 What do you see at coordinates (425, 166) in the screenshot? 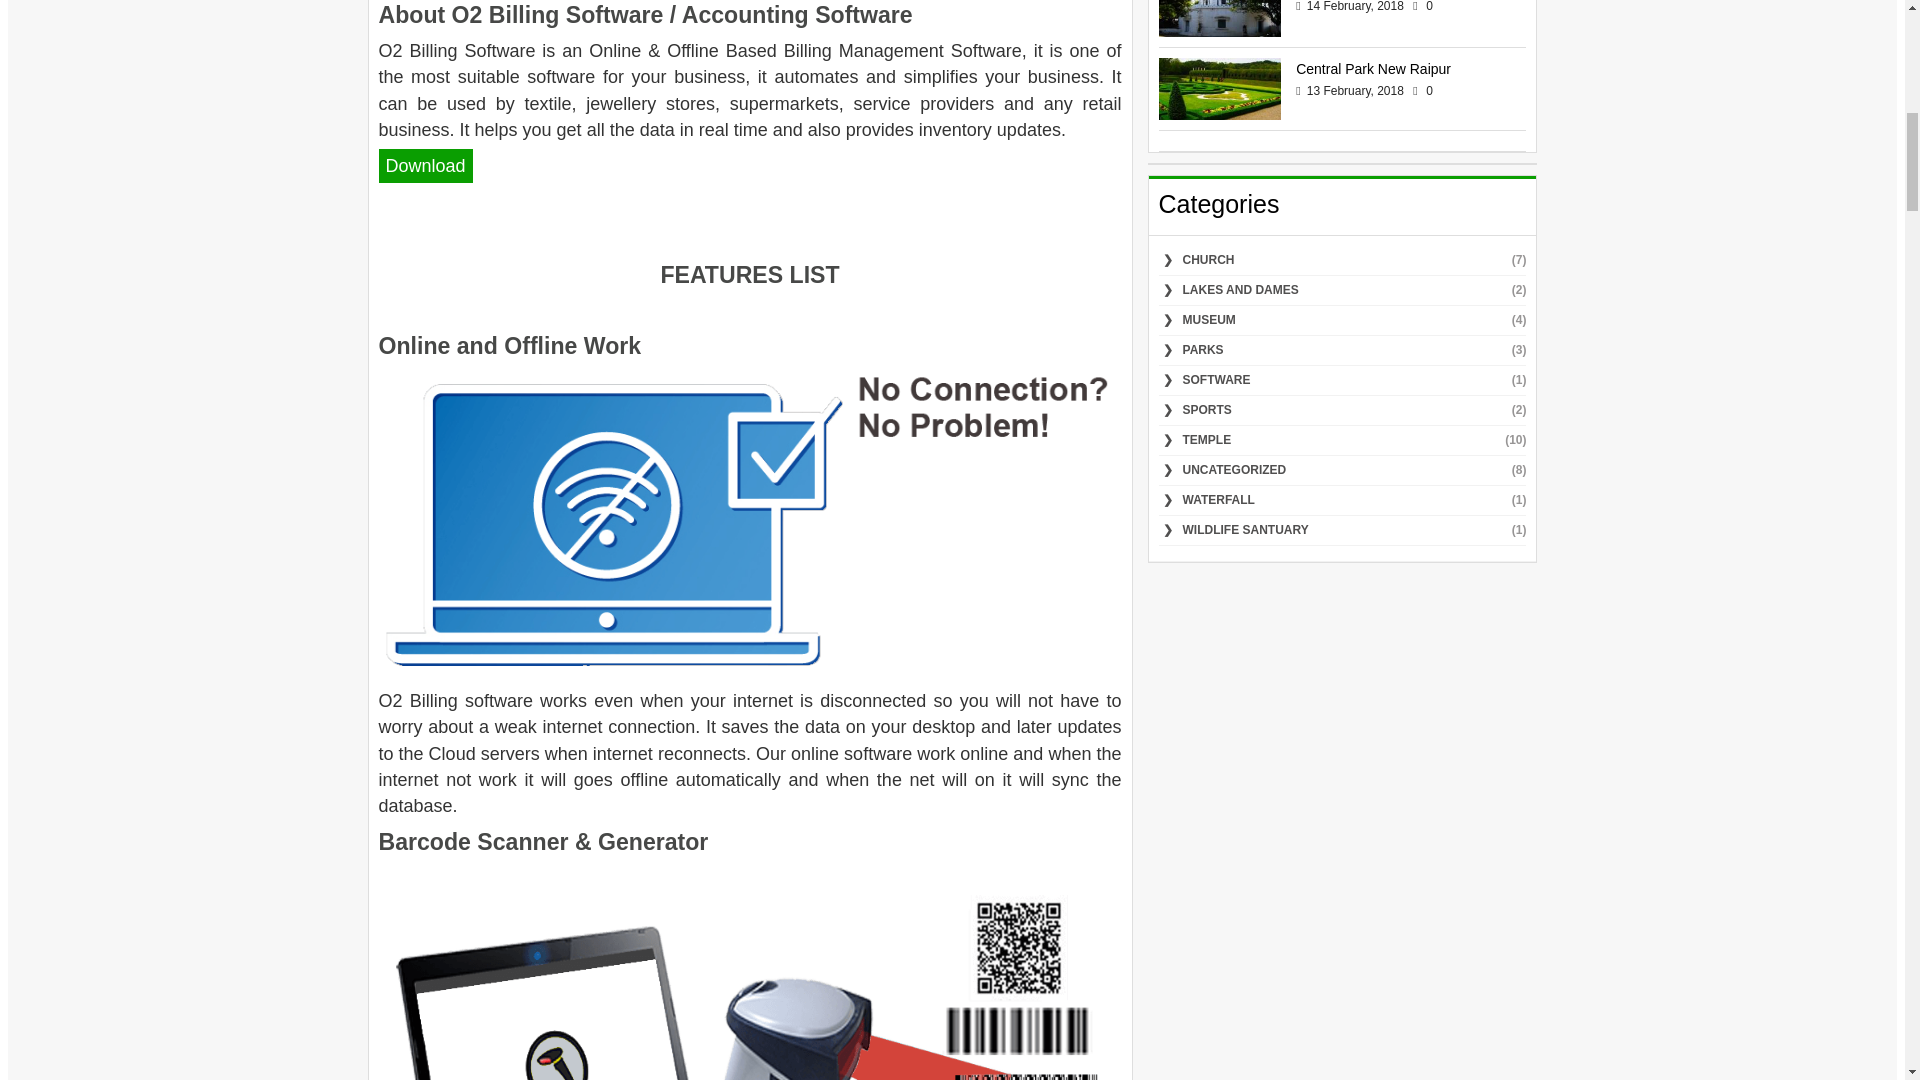
I see `Download` at bounding box center [425, 166].